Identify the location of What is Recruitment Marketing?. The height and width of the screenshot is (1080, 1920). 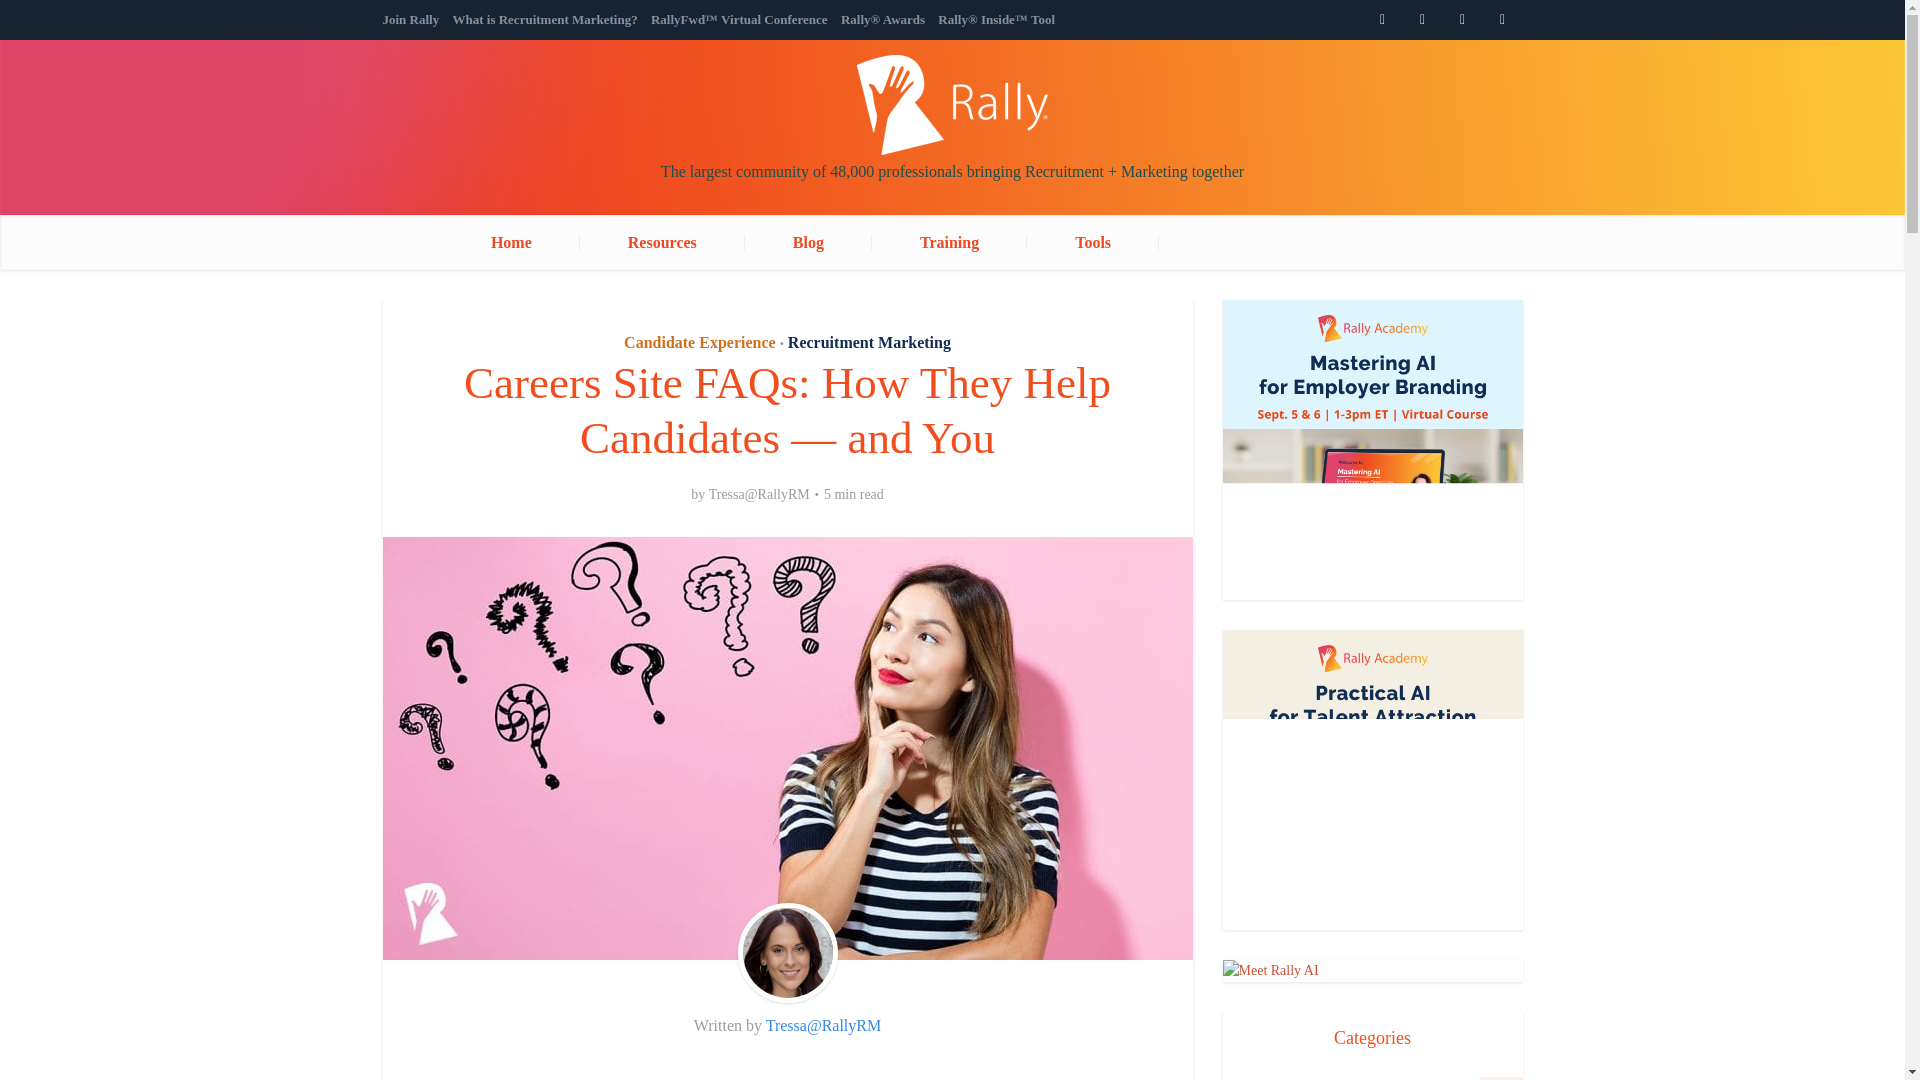
(544, 19).